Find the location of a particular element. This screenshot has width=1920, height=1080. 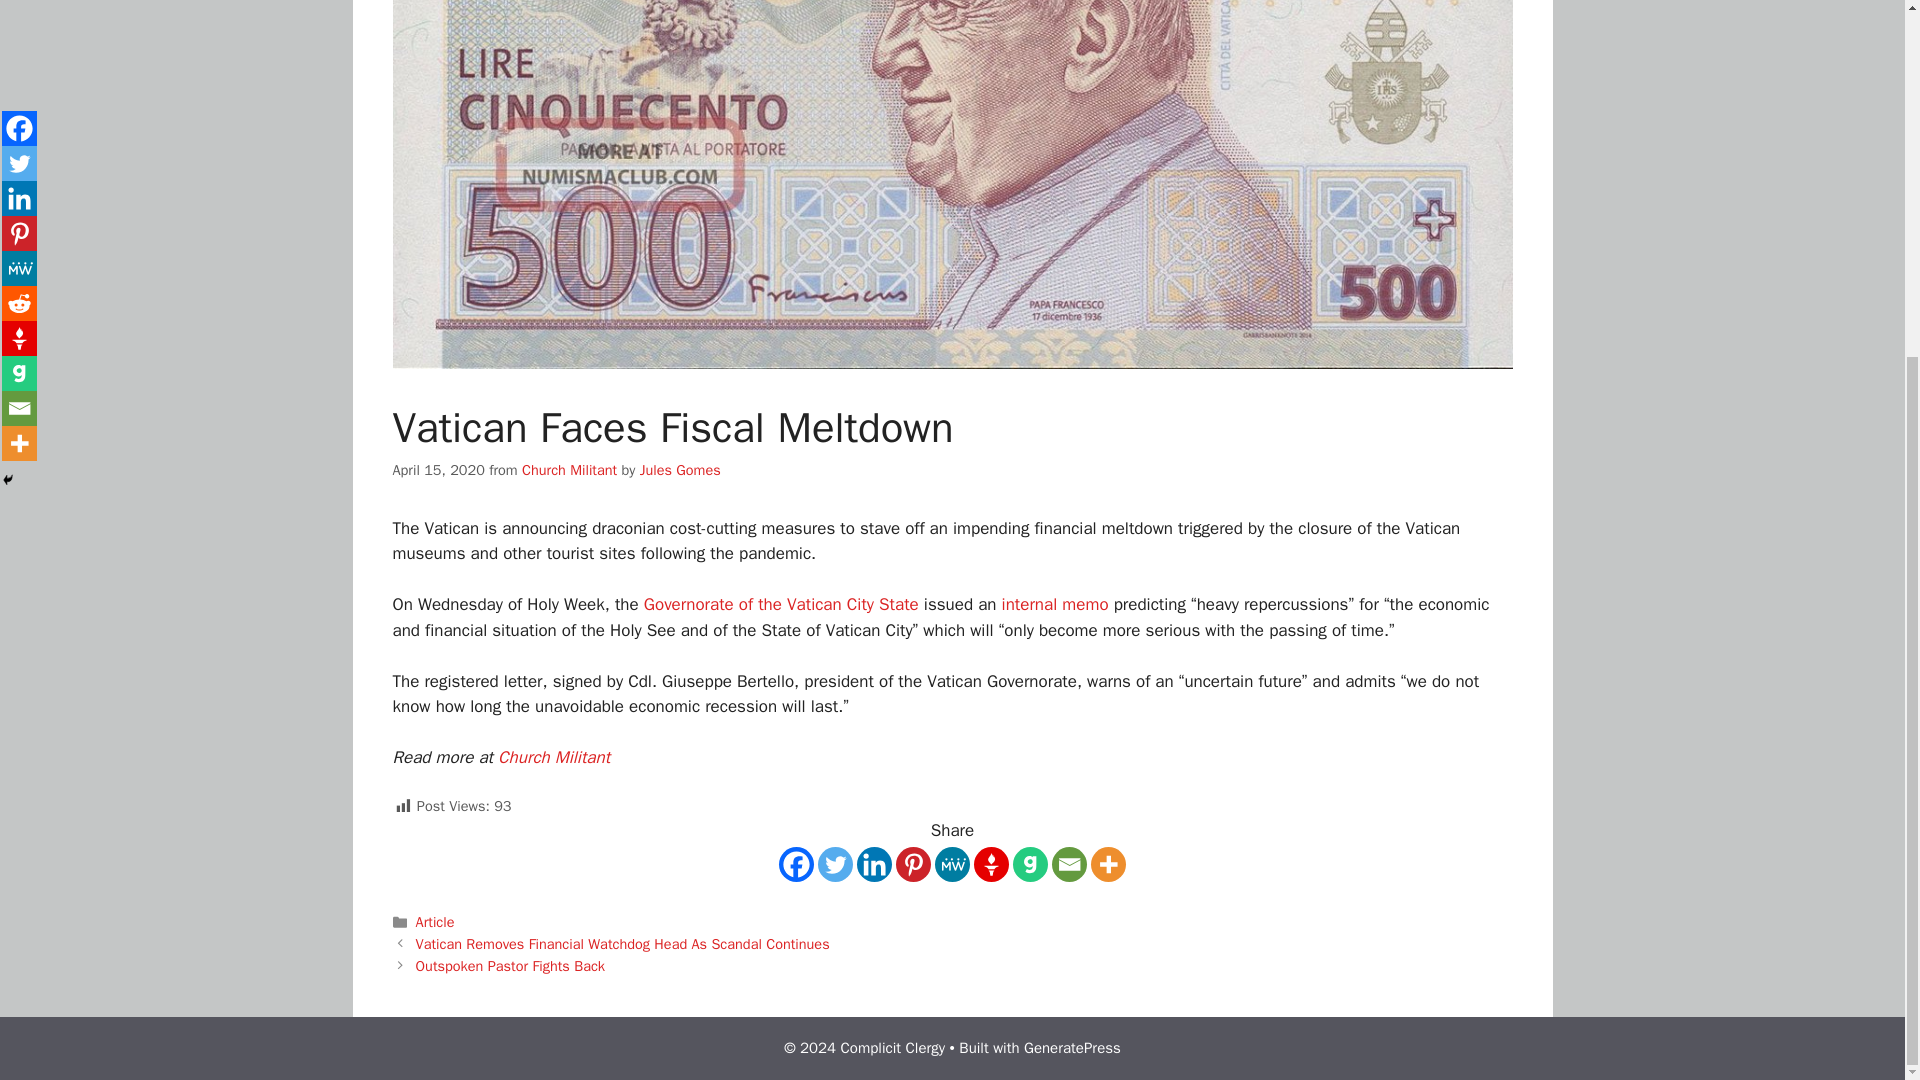

Facebook is located at coordinates (796, 864).